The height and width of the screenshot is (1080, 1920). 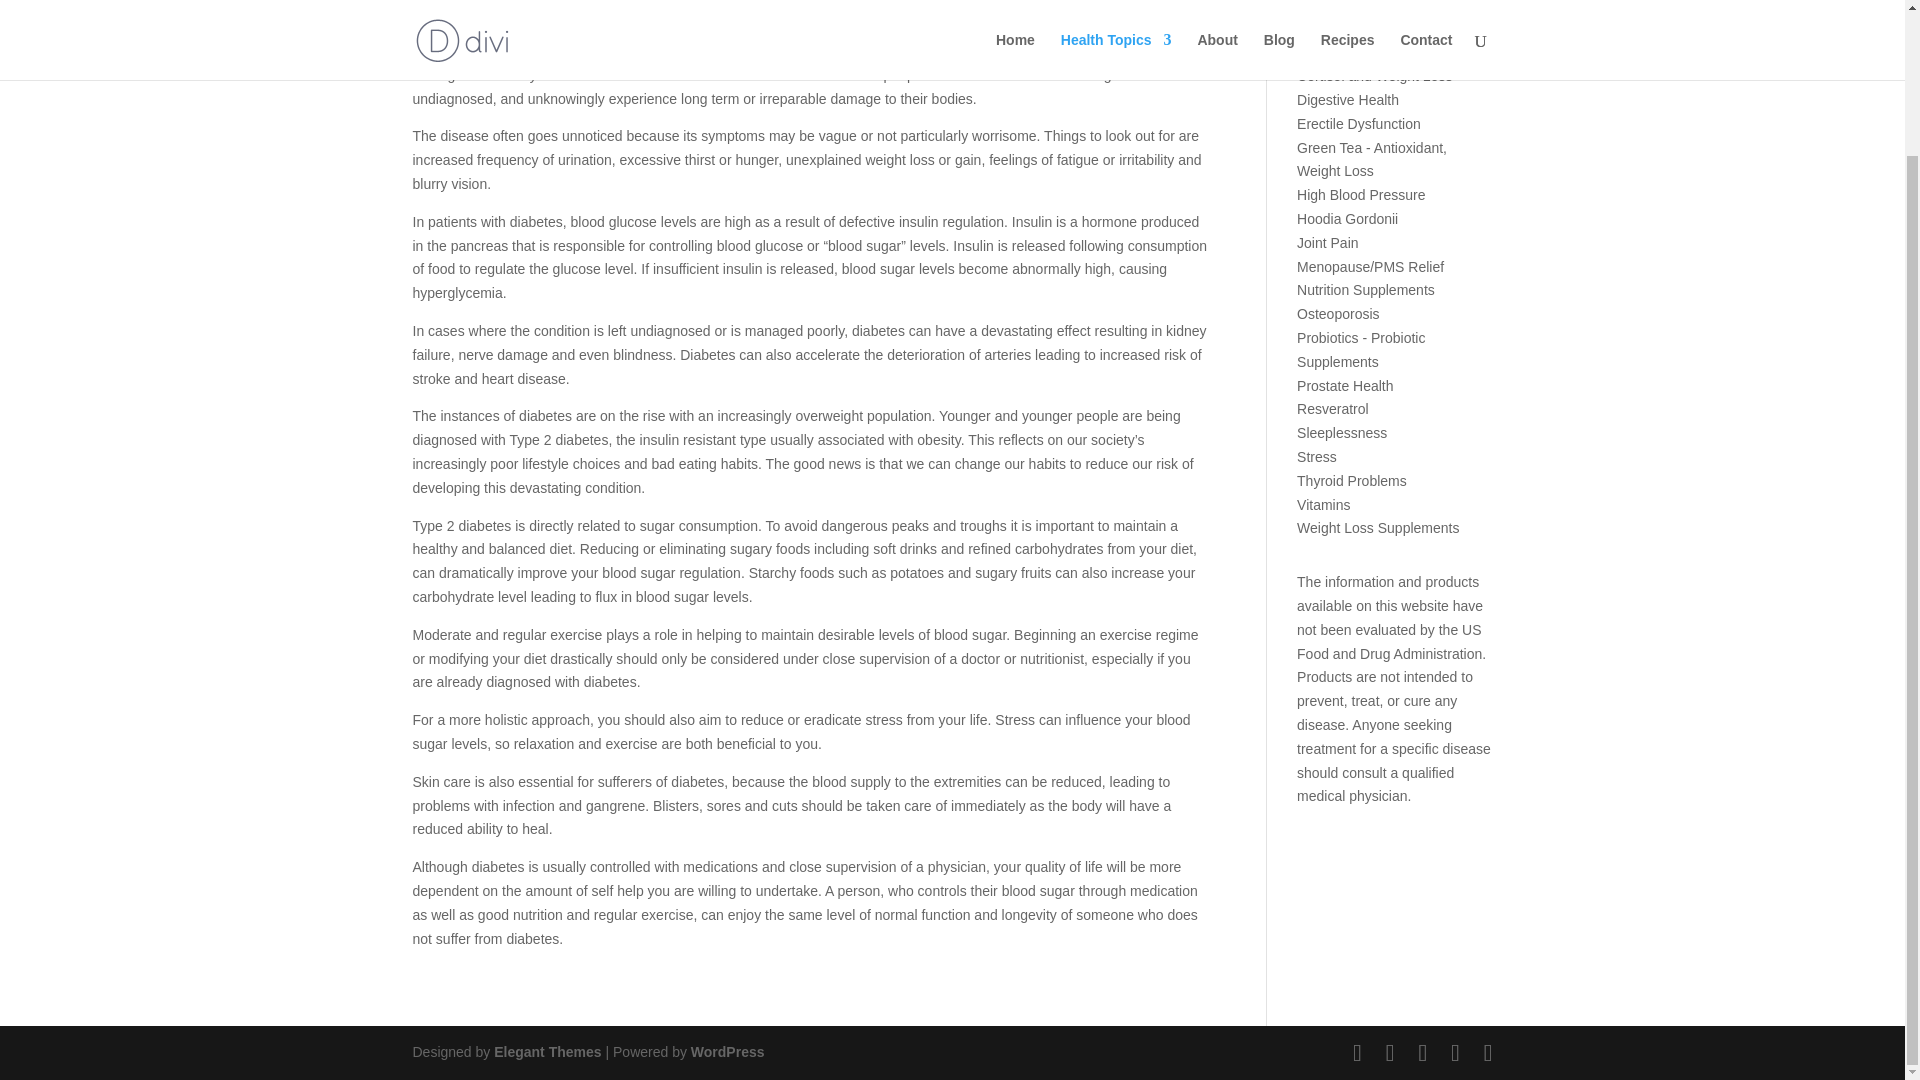 What do you see at coordinates (546, 1052) in the screenshot?
I see `Premium WordPress Themes` at bounding box center [546, 1052].